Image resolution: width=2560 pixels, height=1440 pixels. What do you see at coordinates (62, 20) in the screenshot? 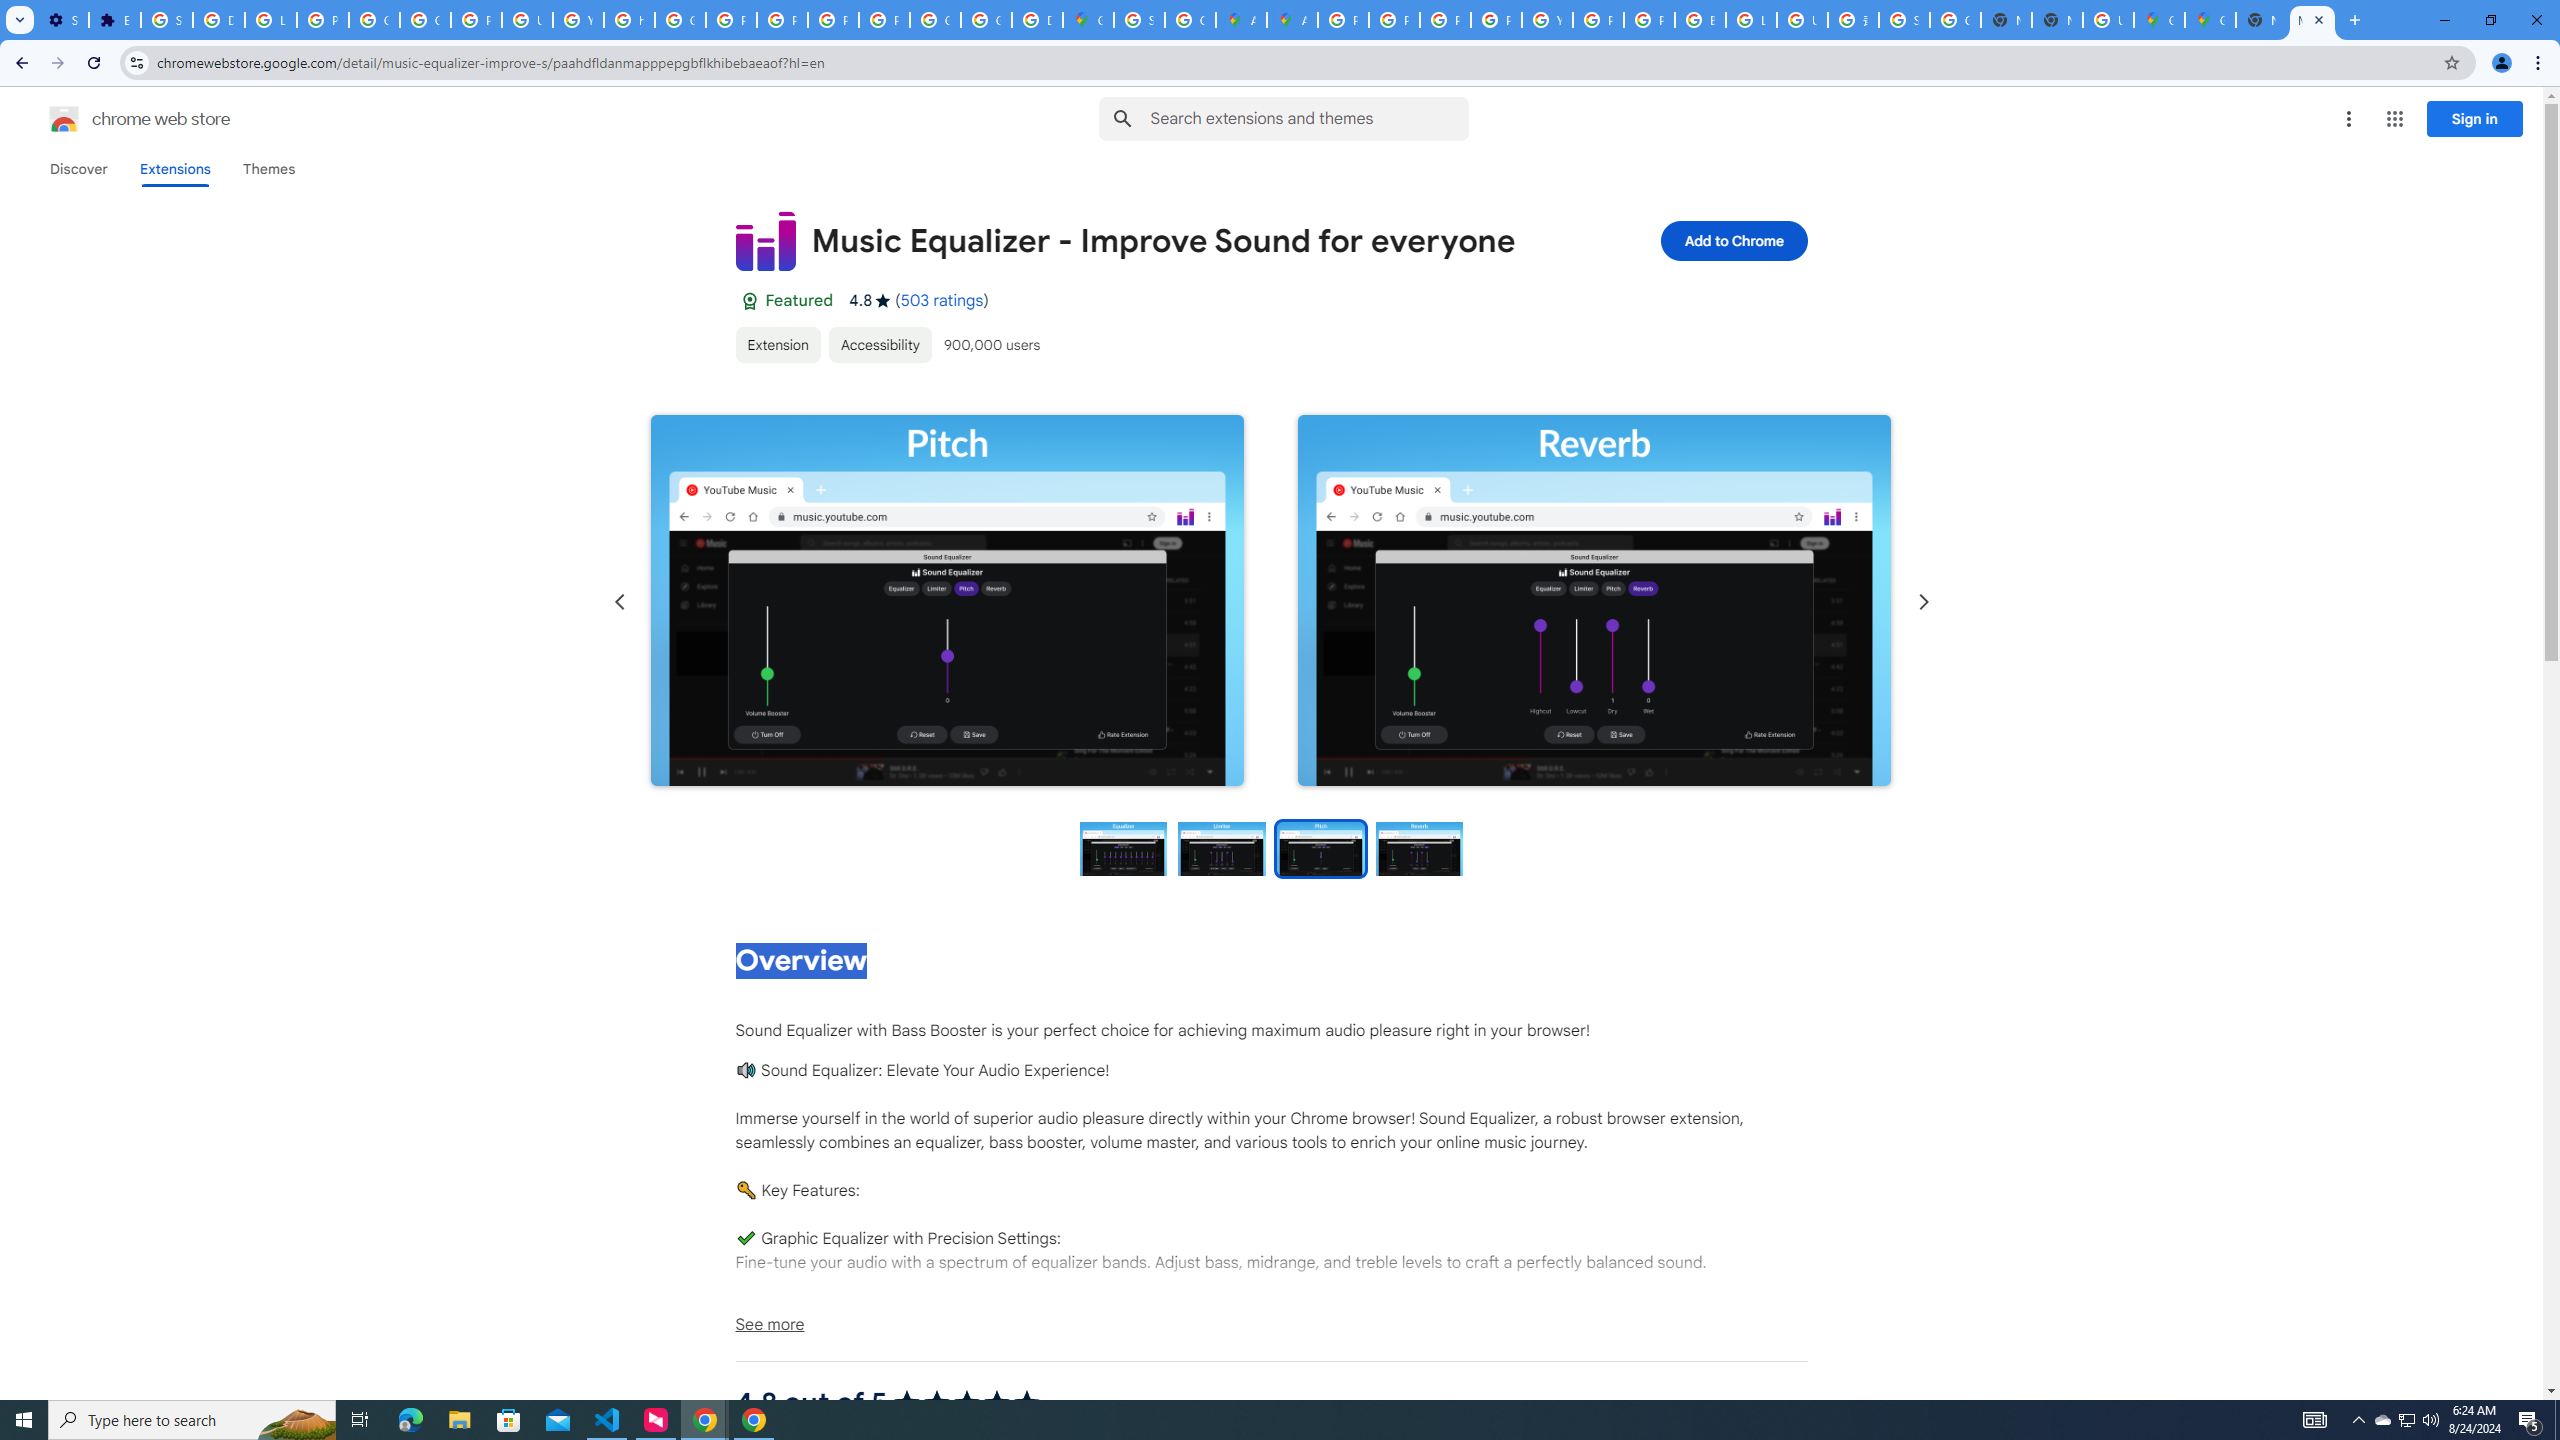
I see `Settings - On startup` at bounding box center [62, 20].